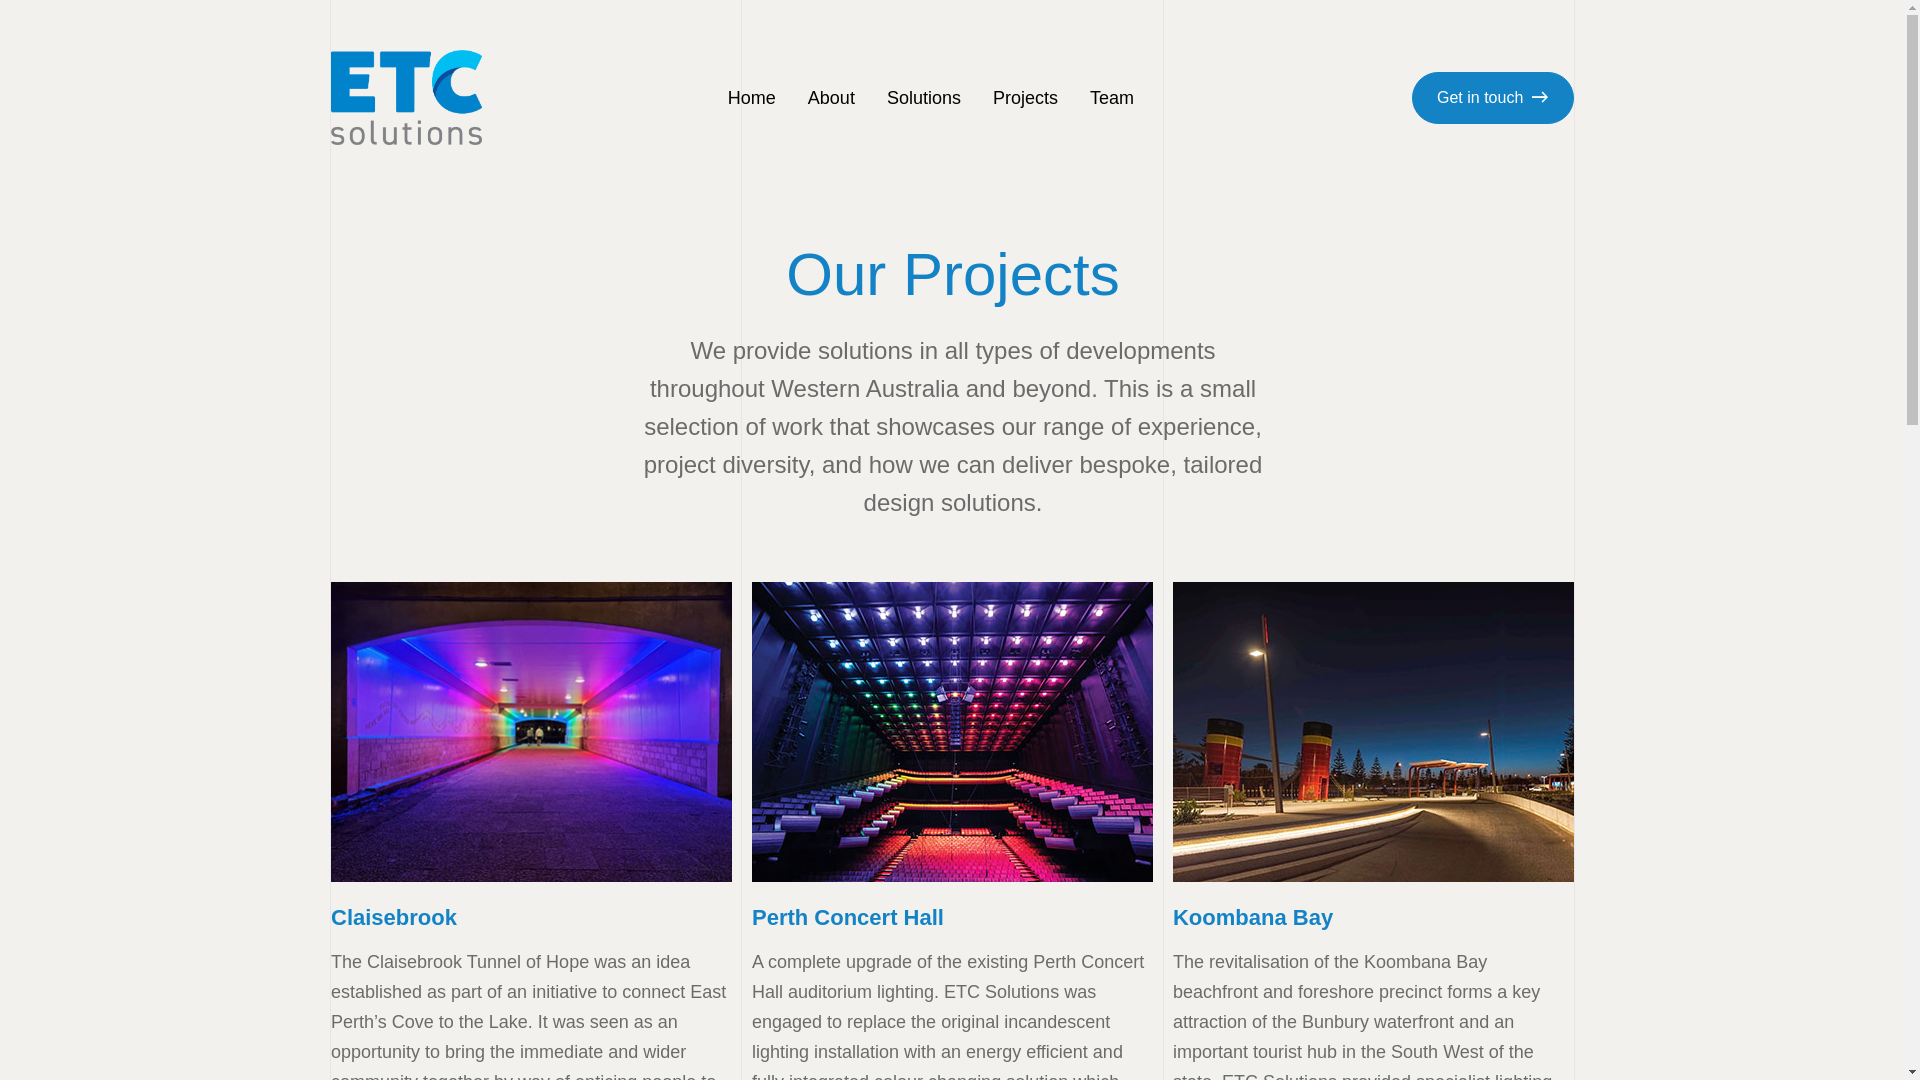 The image size is (1920, 1080). What do you see at coordinates (752, 98) in the screenshot?
I see `Home` at bounding box center [752, 98].